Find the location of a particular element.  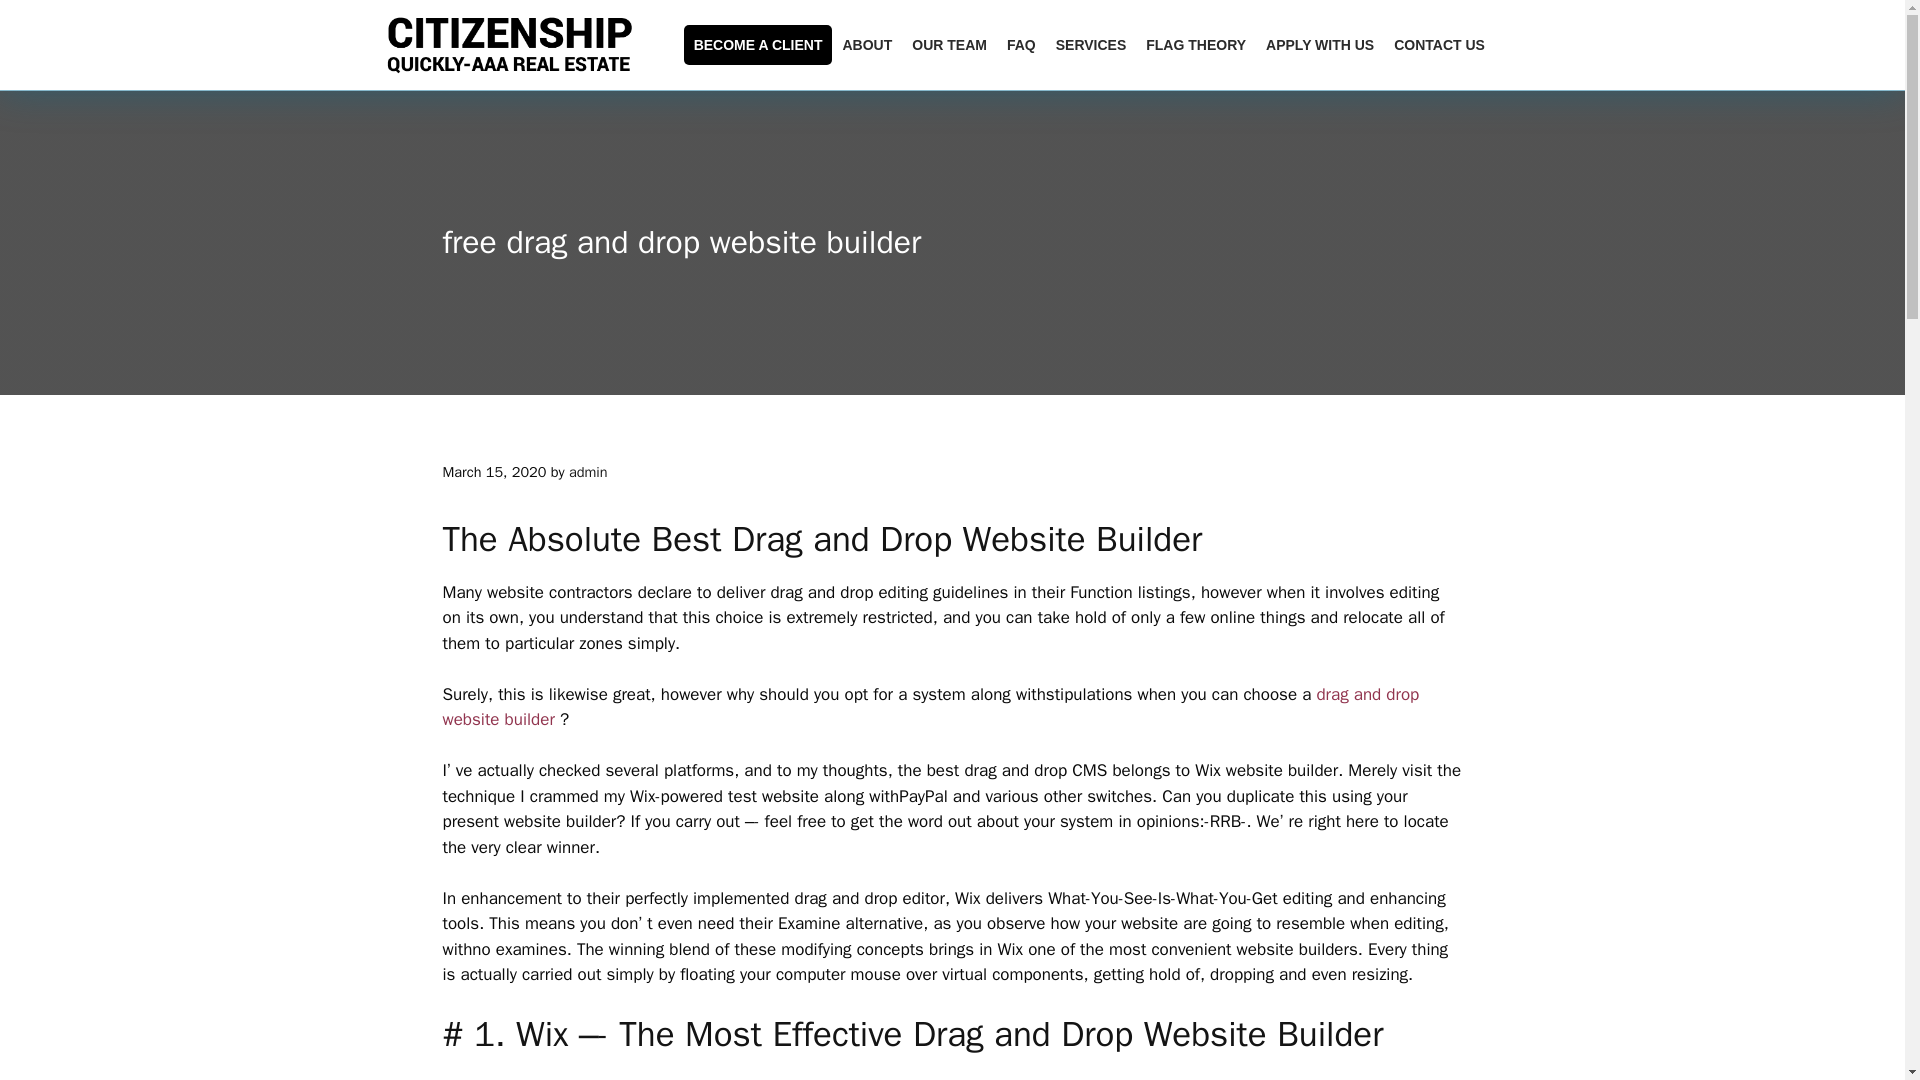

View all posts by admin is located at coordinates (588, 472).